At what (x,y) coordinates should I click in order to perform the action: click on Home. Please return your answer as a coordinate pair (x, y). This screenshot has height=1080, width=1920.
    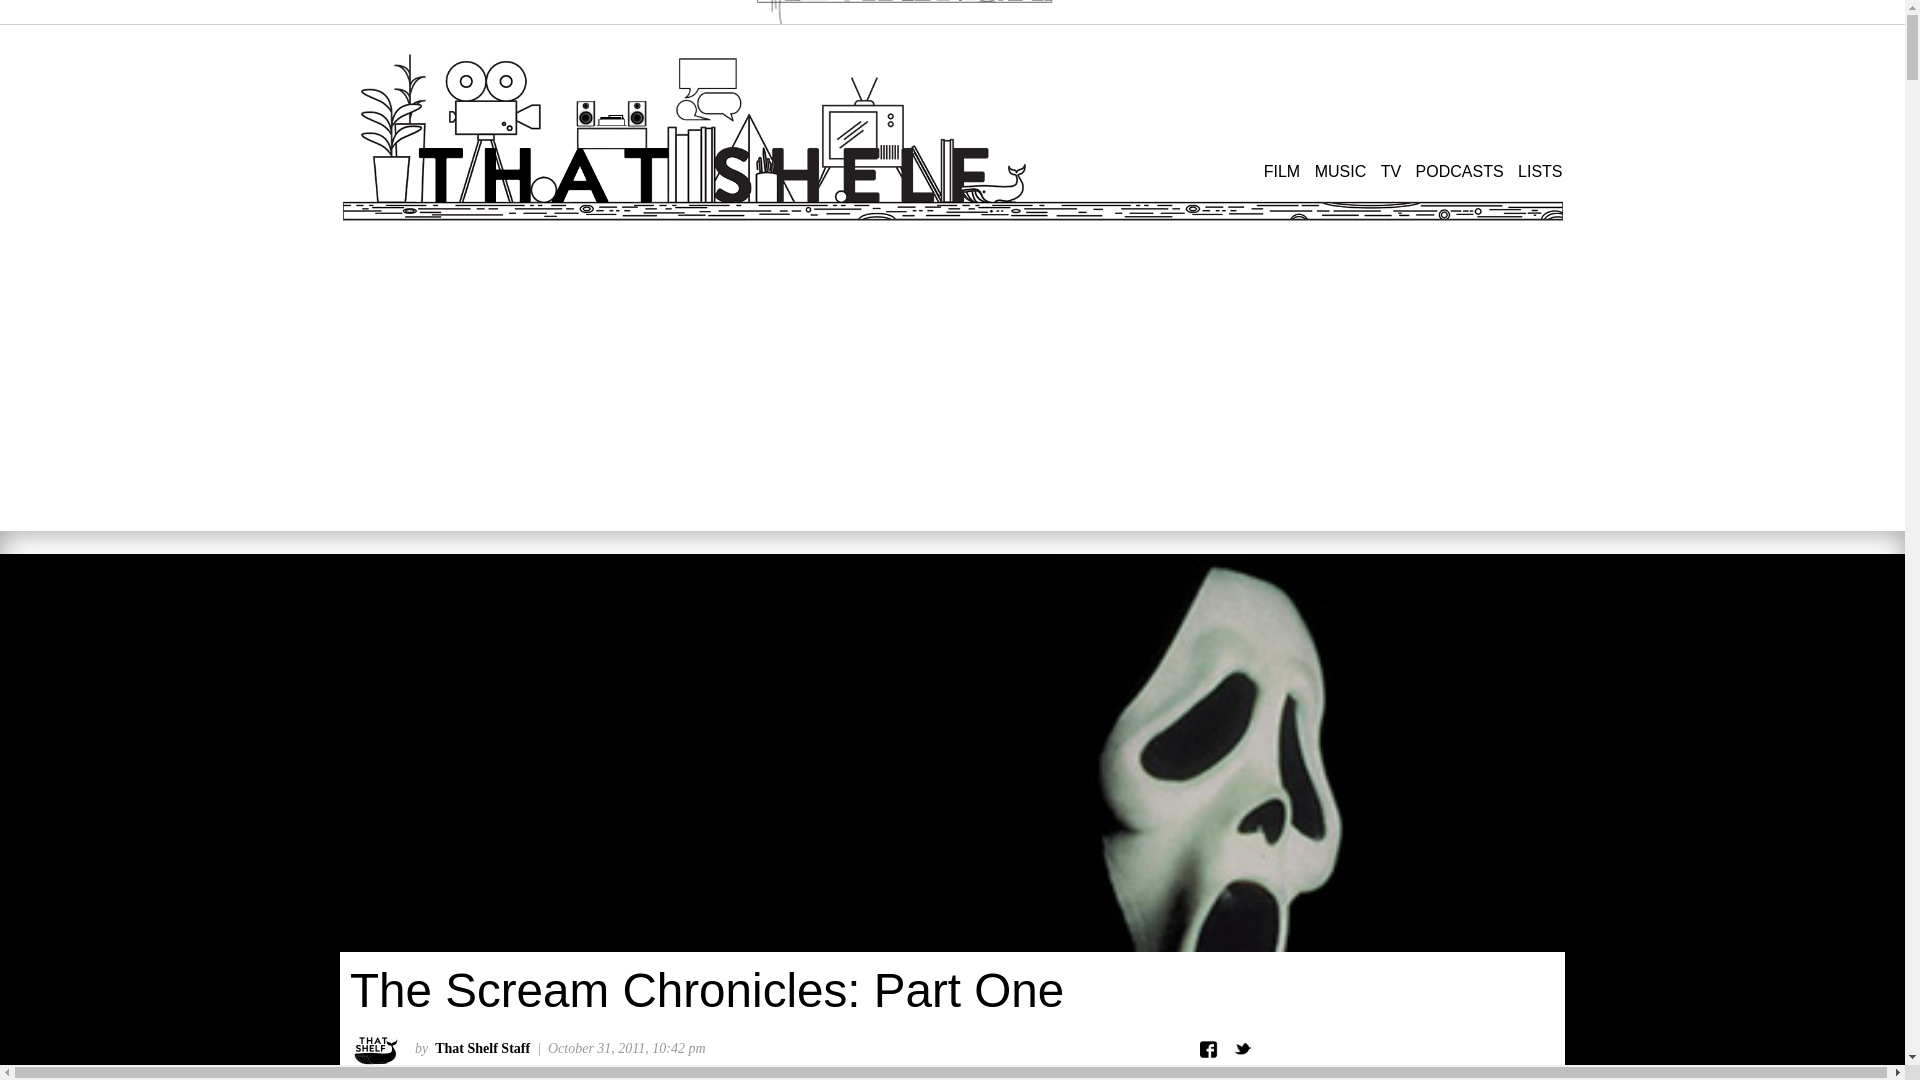
    Looking at the image, I should click on (902, 31).